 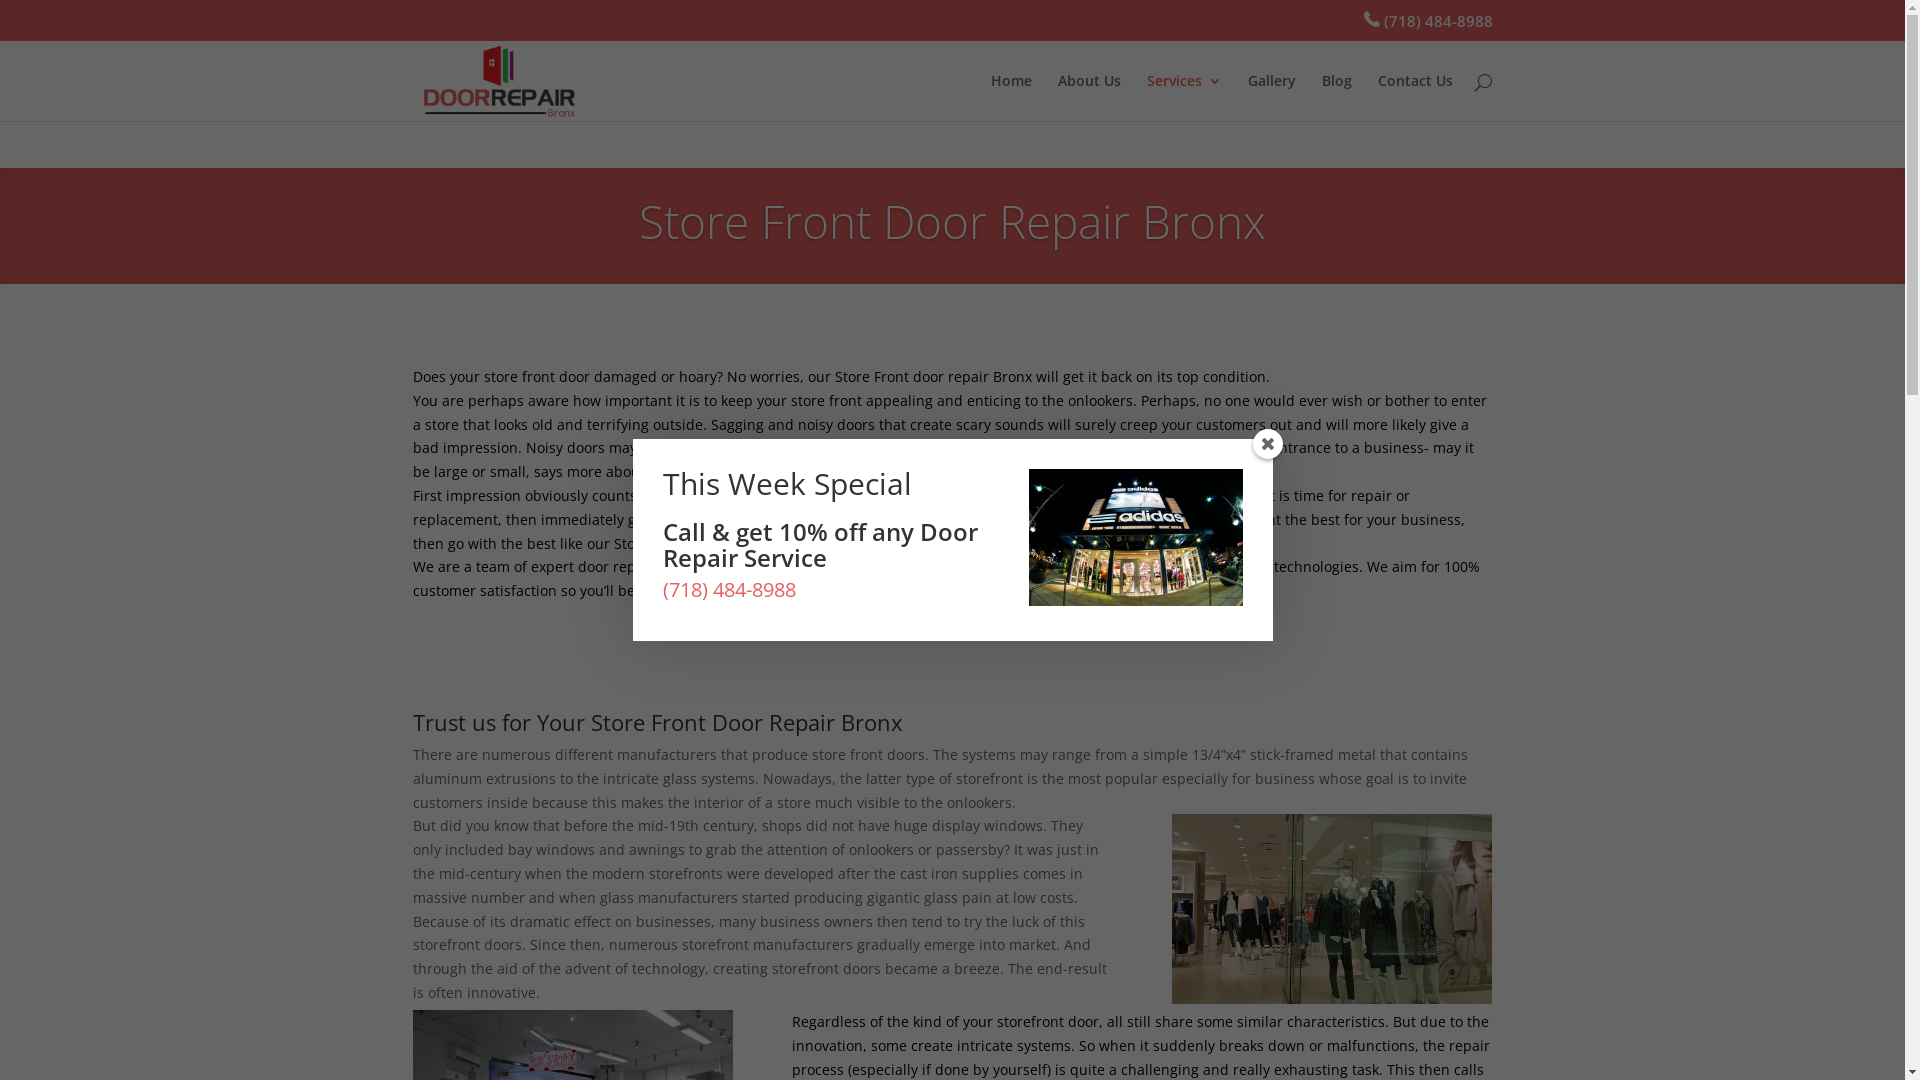 What do you see at coordinates (1090, 98) in the screenshot?
I see `About Us` at bounding box center [1090, 98].